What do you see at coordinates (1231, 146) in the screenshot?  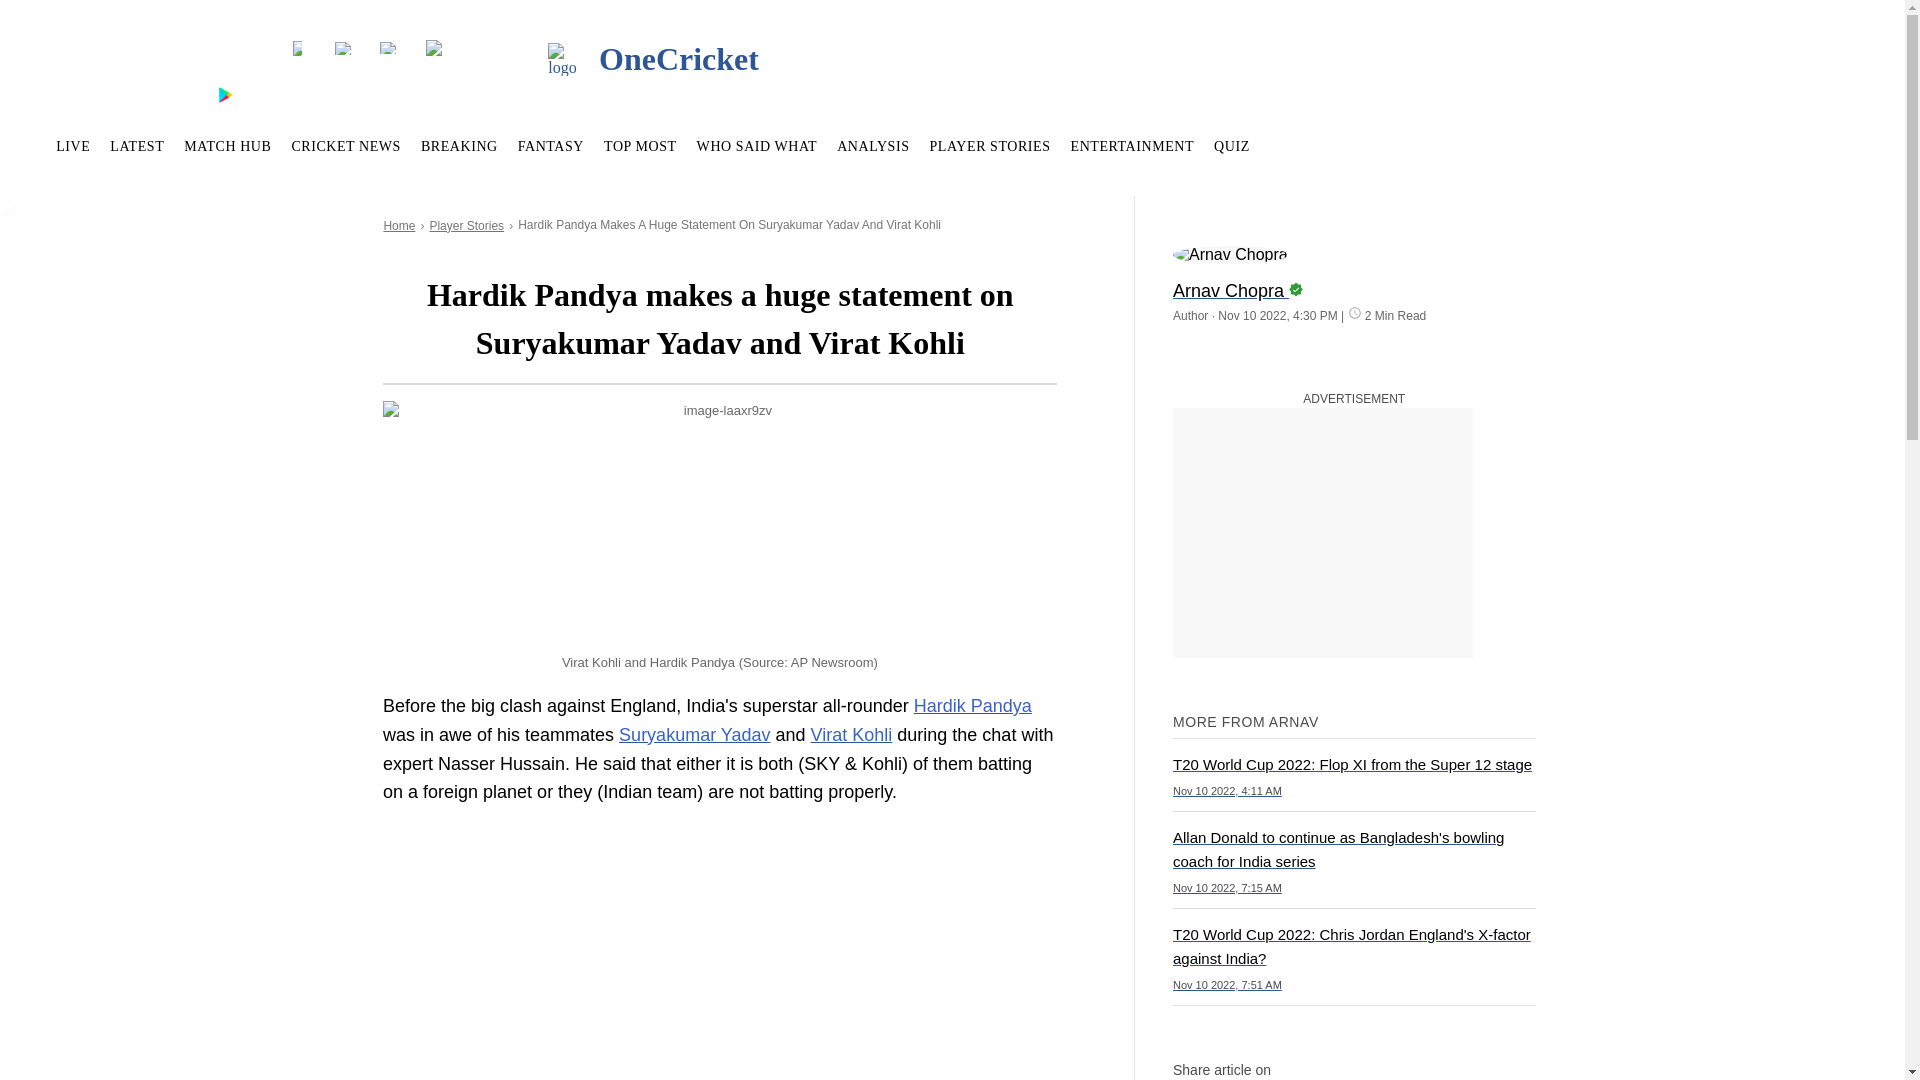 I see `QUIZ` at bounding box center [1231, 146].